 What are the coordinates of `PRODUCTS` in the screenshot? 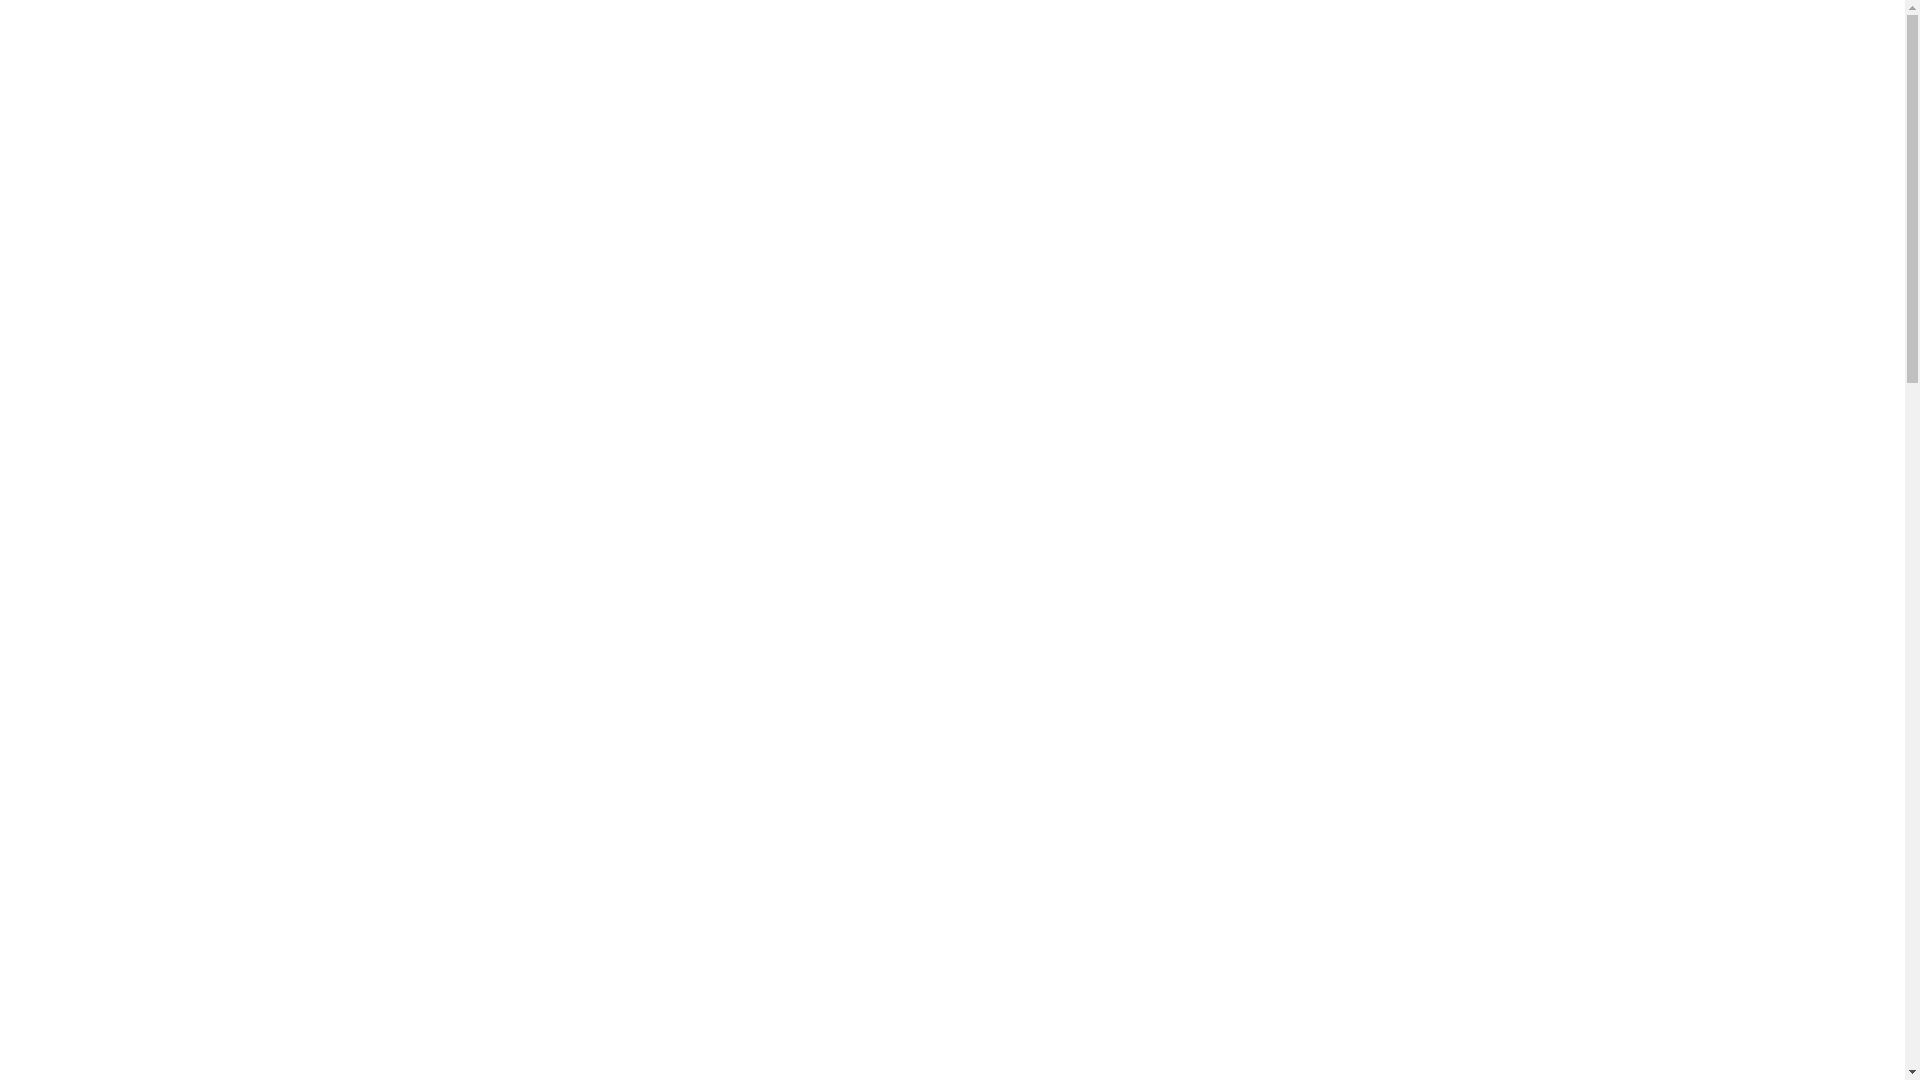 It's located at (1627, 35).